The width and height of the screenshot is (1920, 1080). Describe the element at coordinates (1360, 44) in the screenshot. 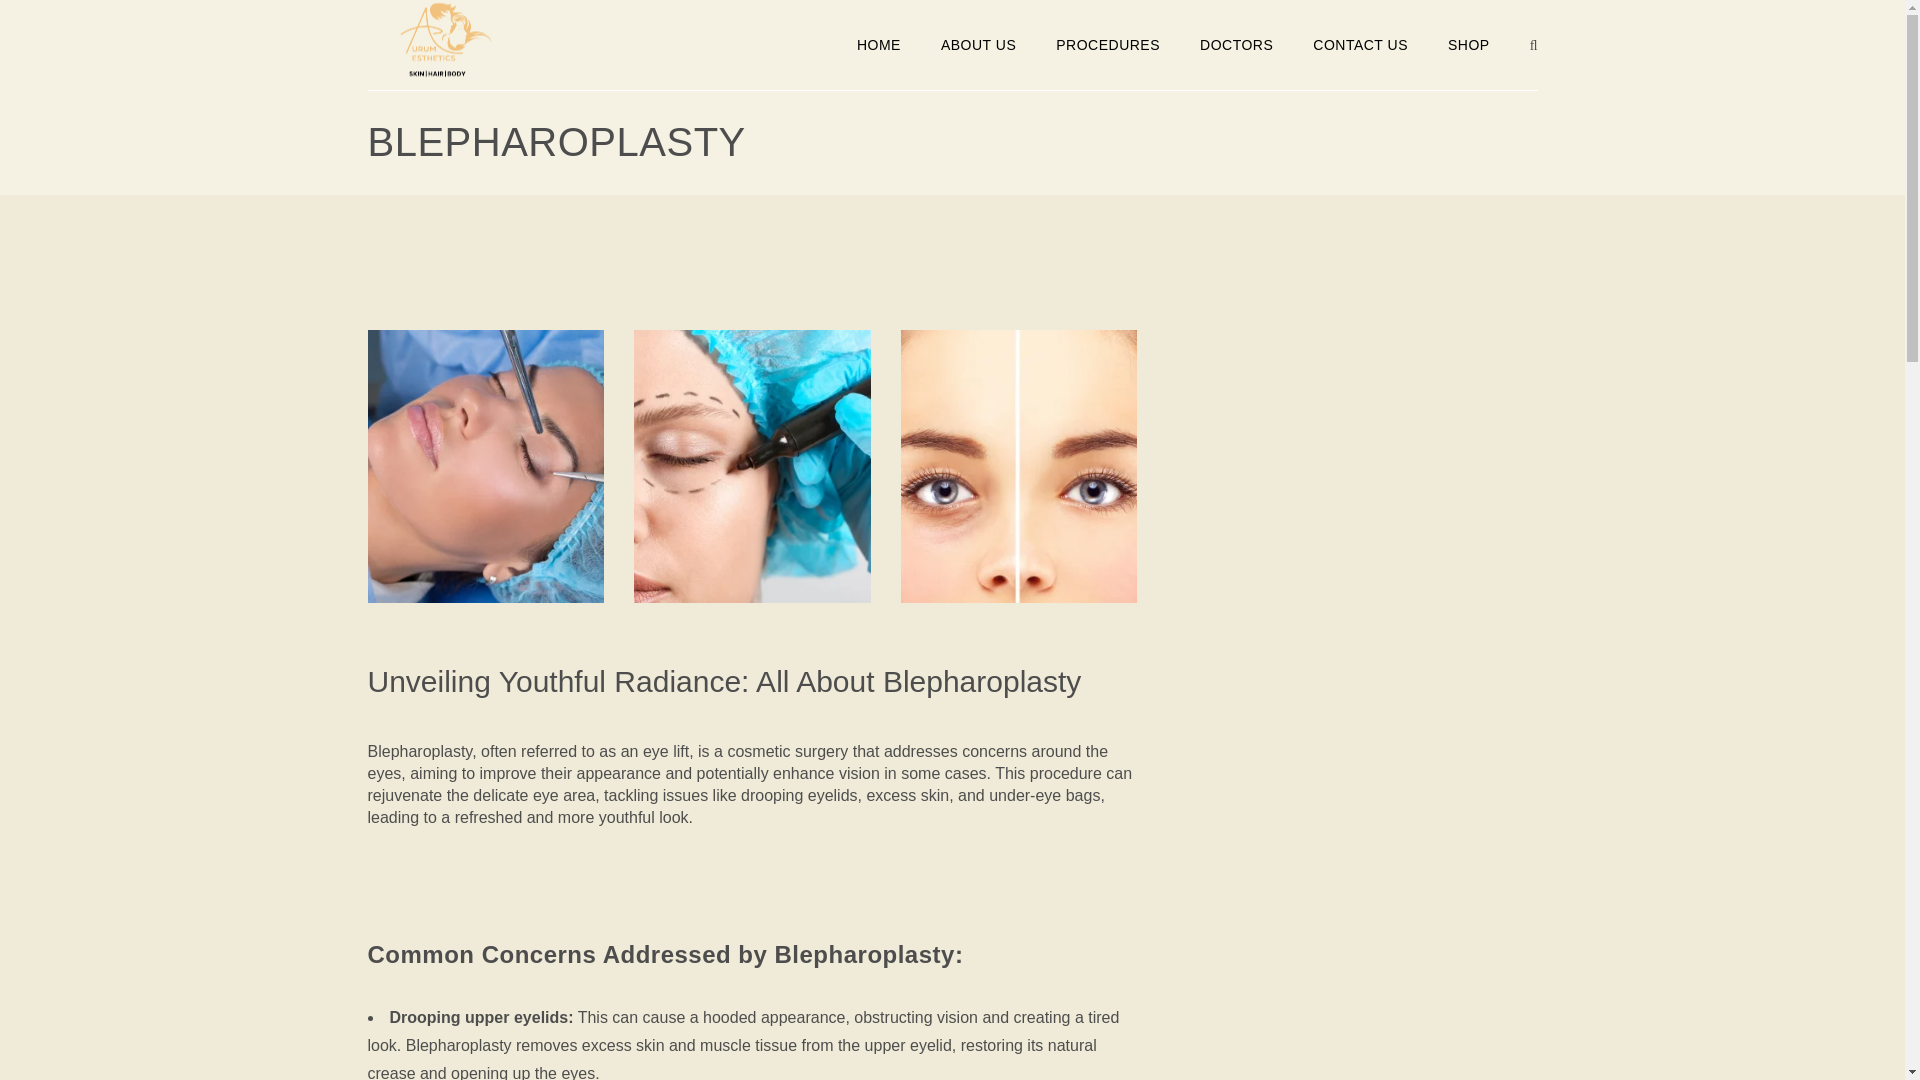

I see `CONTACT US` at that location.